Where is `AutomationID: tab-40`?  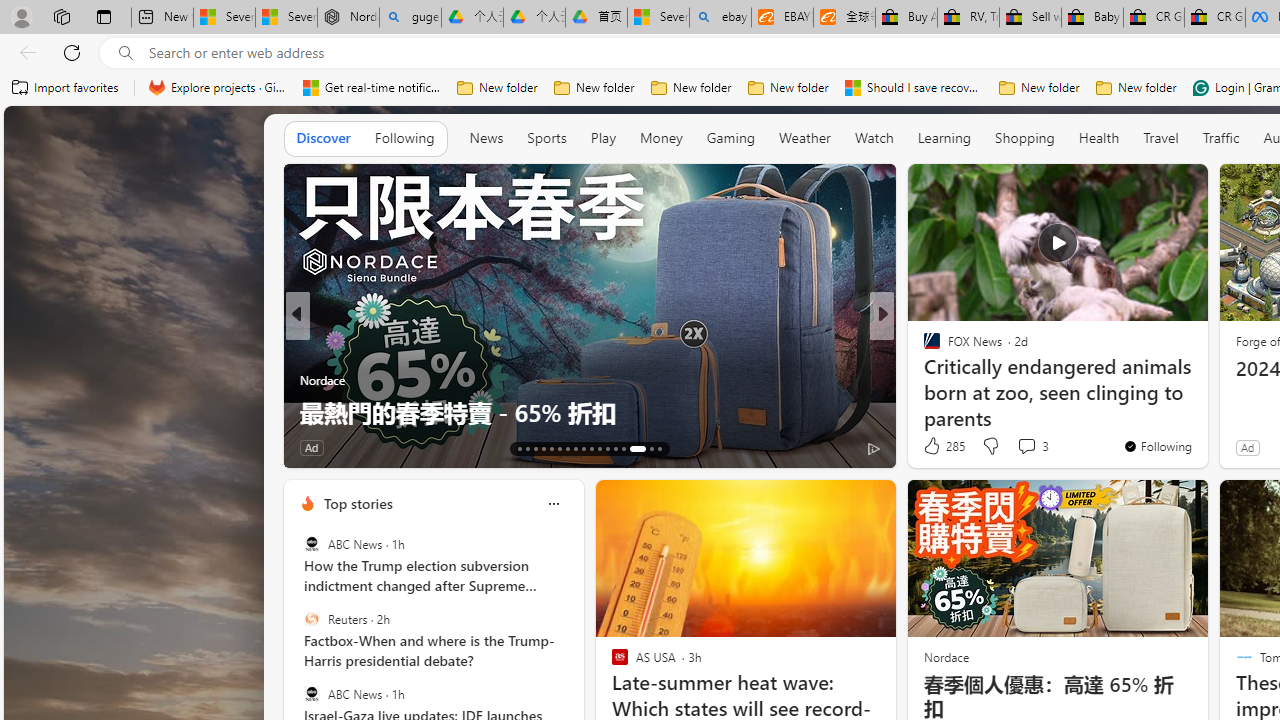
AutomationID: tab-40 is located at coordinates (632, 448).